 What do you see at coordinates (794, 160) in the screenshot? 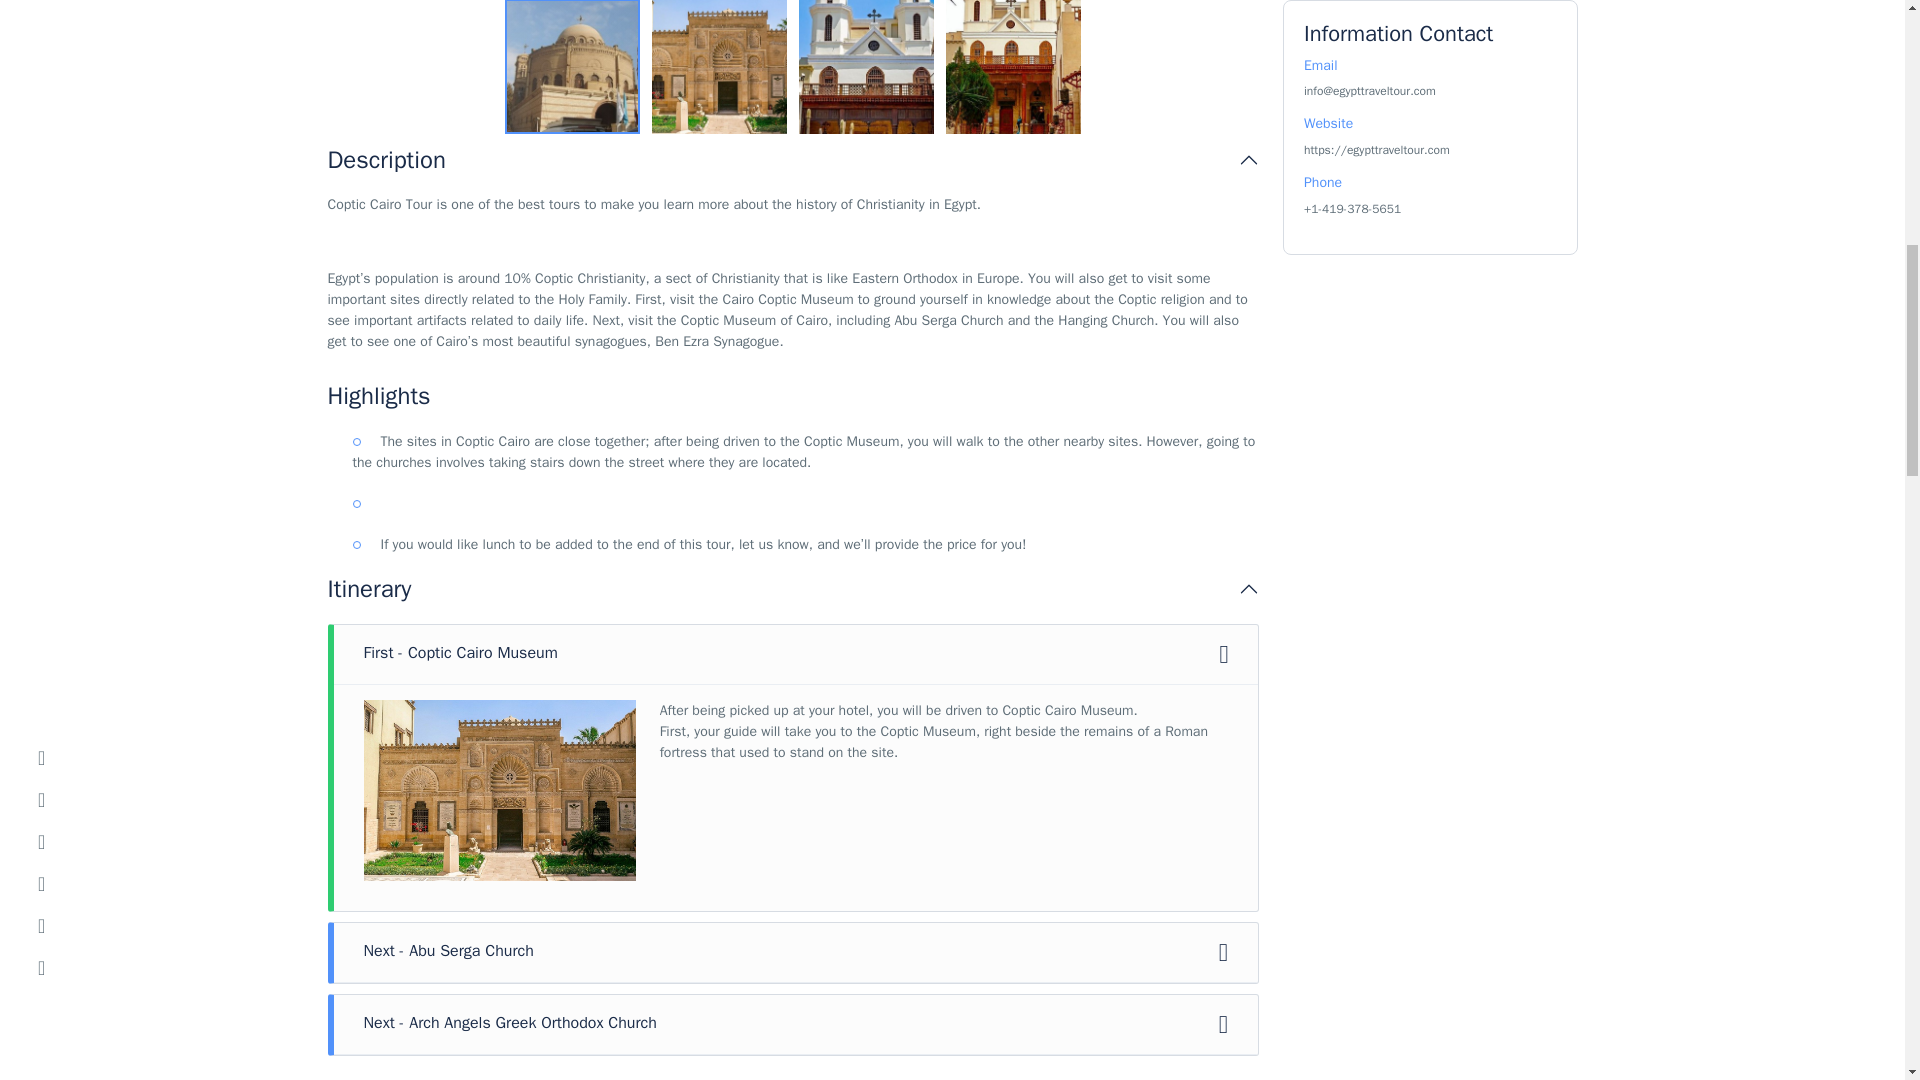
I see `Description` at bounding box center [794, 160].